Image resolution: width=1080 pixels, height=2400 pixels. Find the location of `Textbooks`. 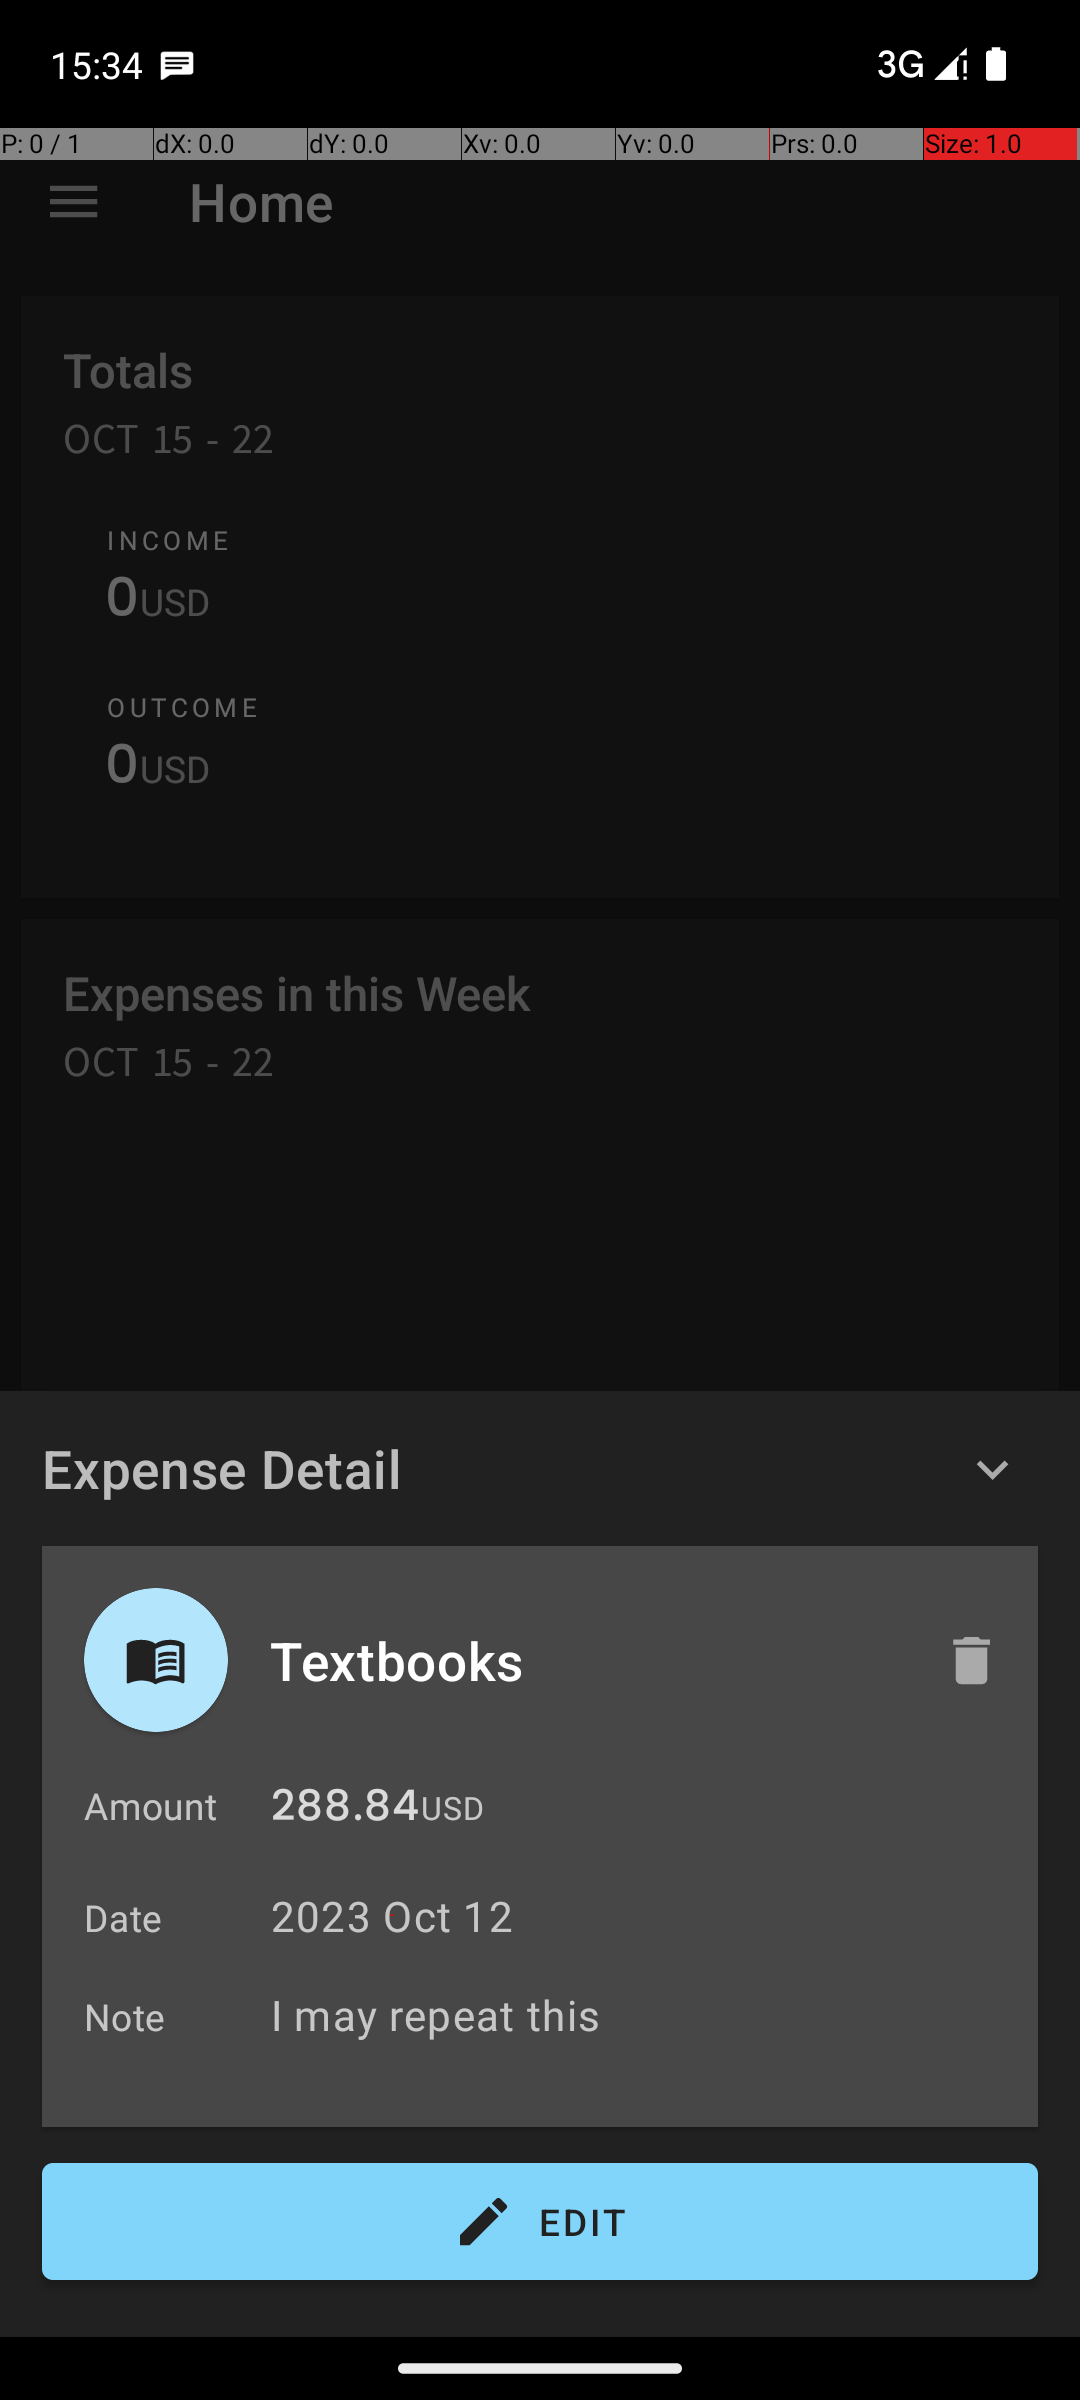

Textbooks is located at coordinates (587, 1660).